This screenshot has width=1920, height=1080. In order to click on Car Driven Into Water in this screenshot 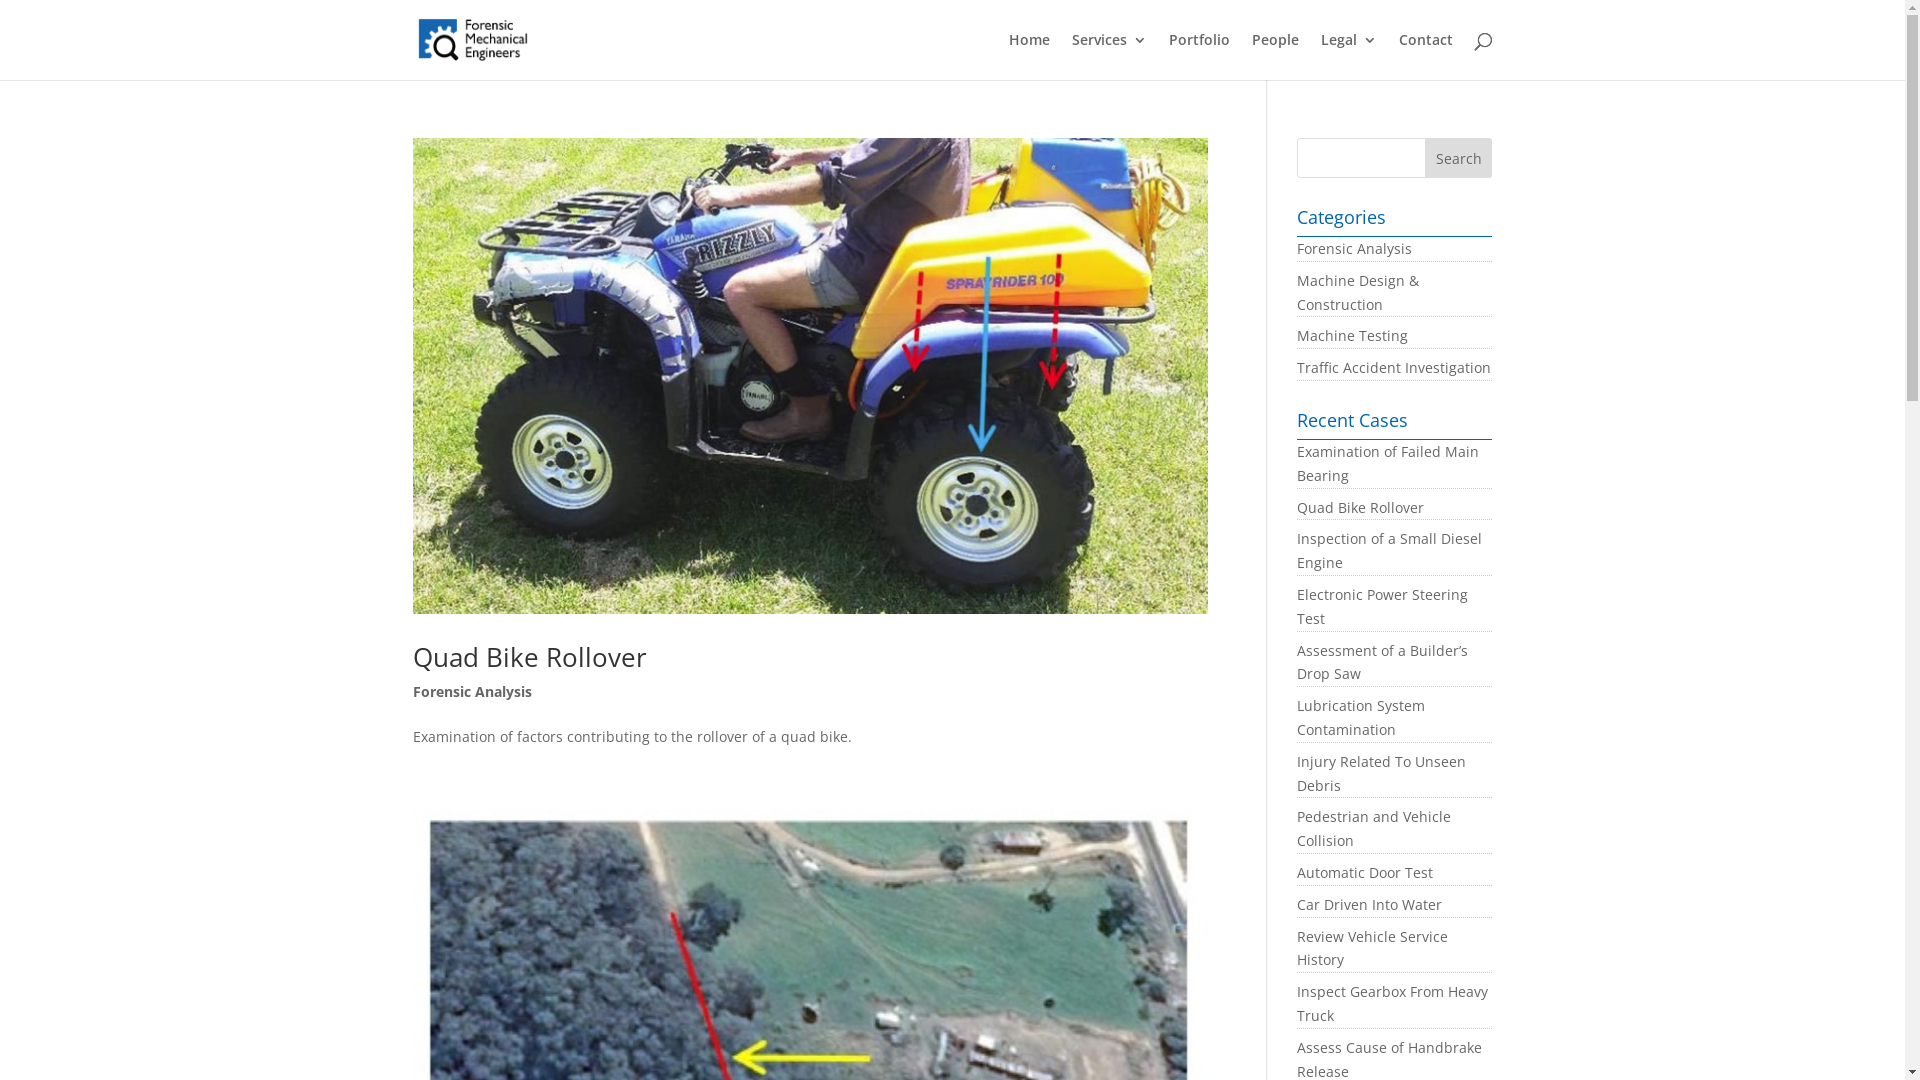, I will do `click(1370, 904)`.